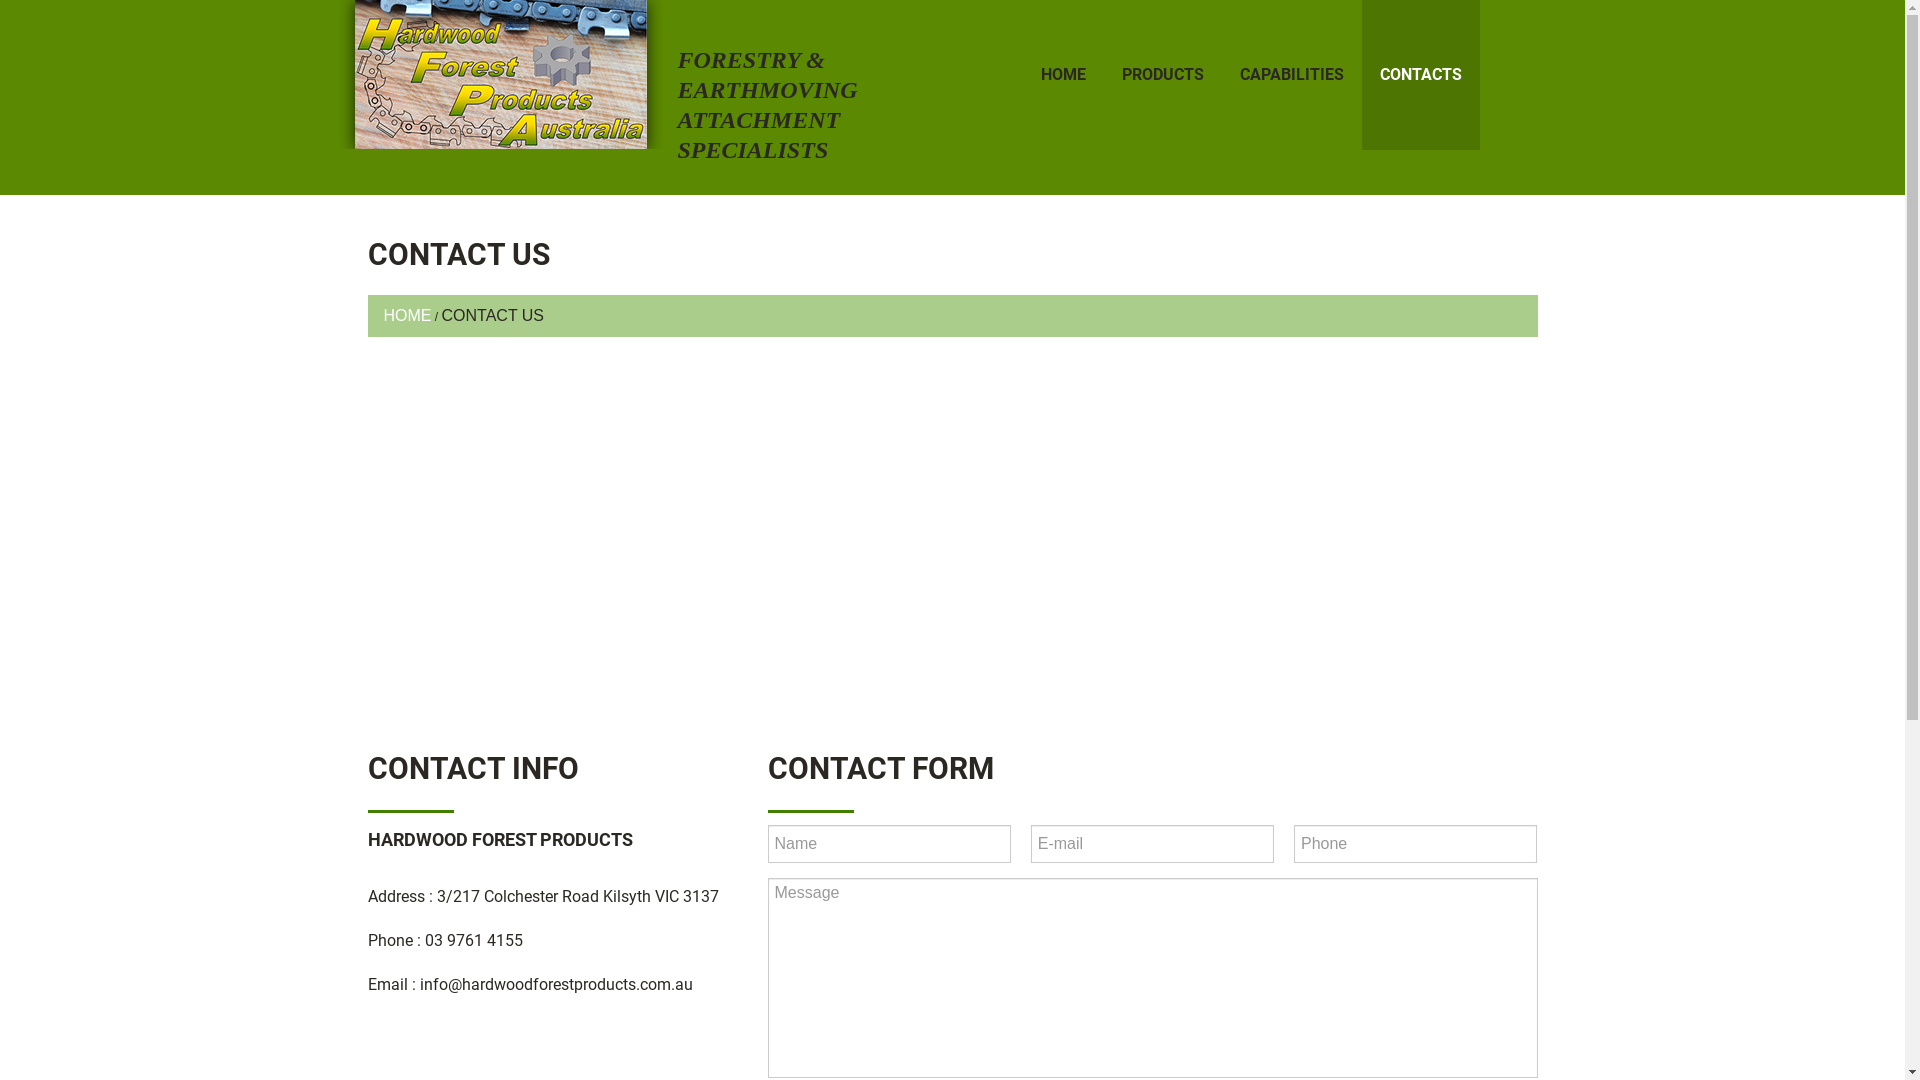 The image size is (1920, 1080). I want to click on HOME, so click(1062, 75).